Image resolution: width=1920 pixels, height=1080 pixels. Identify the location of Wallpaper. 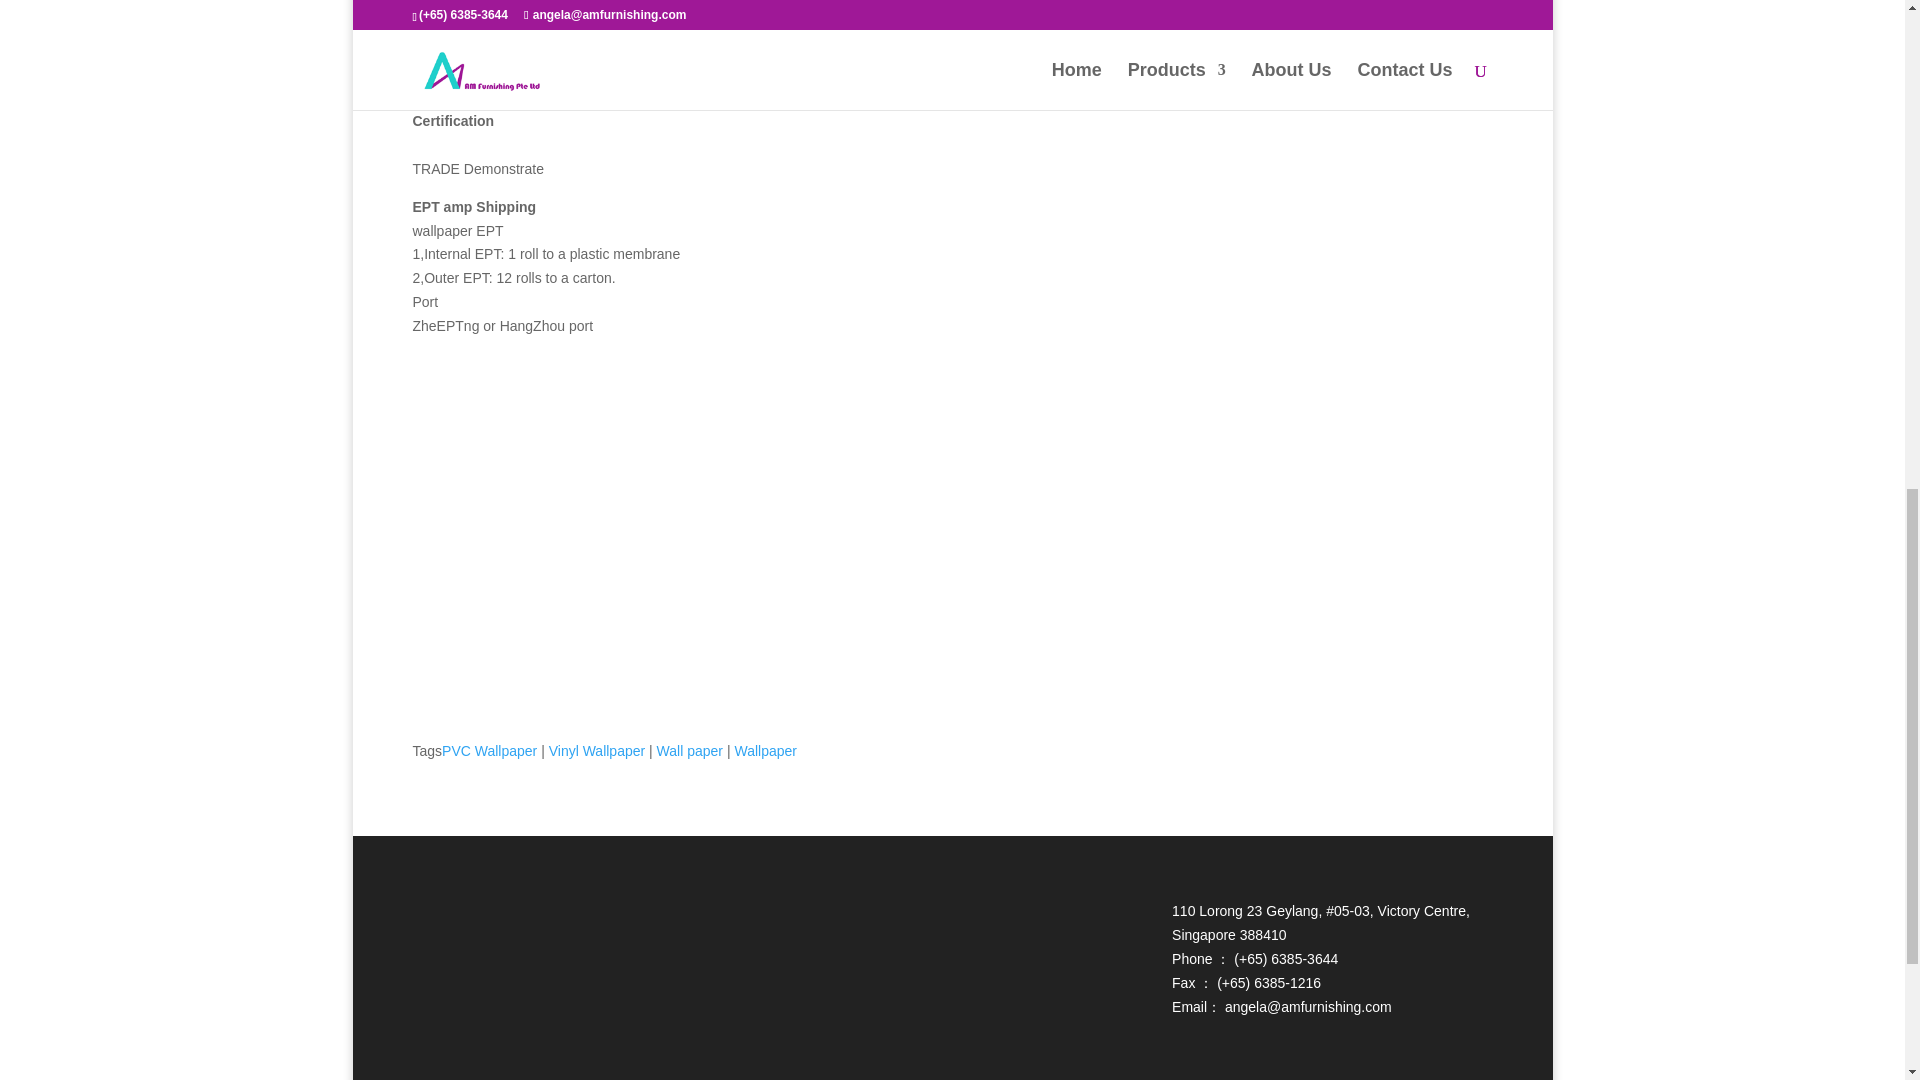
(764, 751).